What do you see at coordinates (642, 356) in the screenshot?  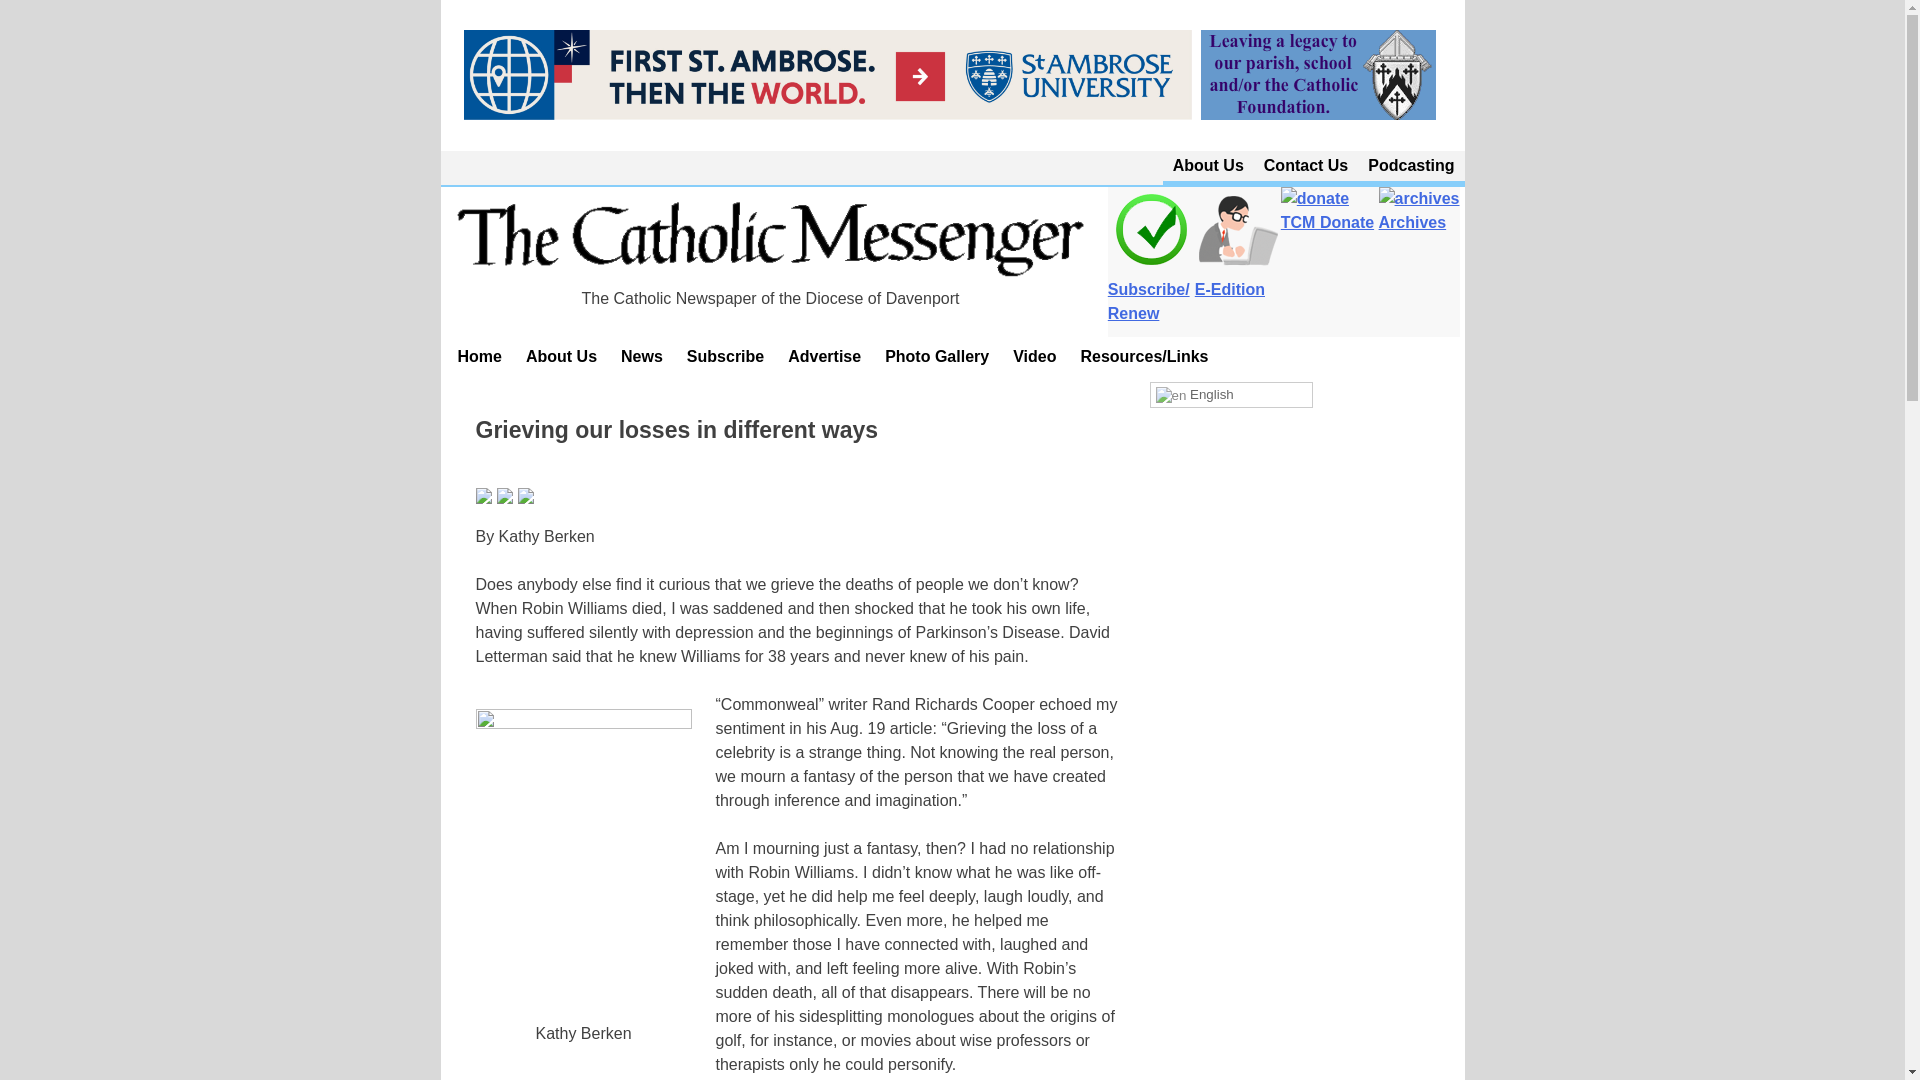 I see `News` at bounding box center [642, 356].